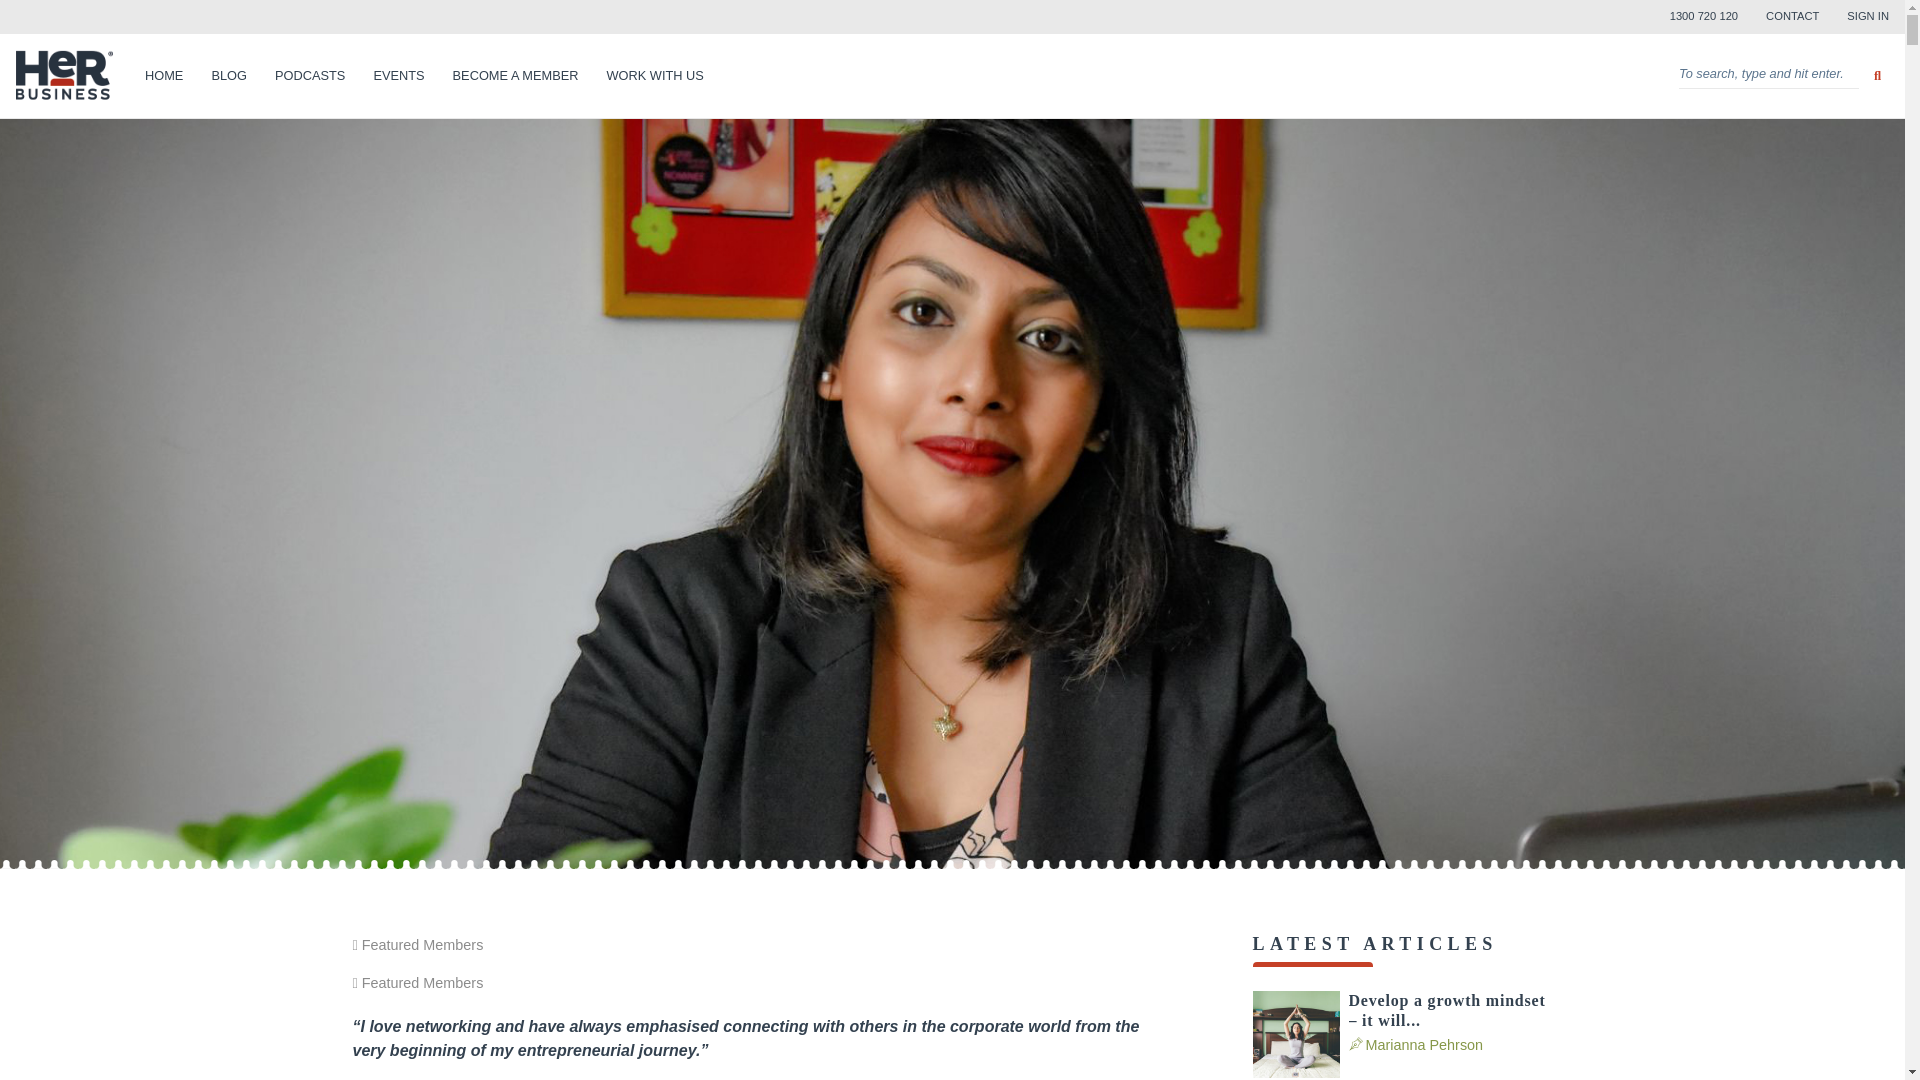  I want to click on WORK WITH US, so click(654, 76).